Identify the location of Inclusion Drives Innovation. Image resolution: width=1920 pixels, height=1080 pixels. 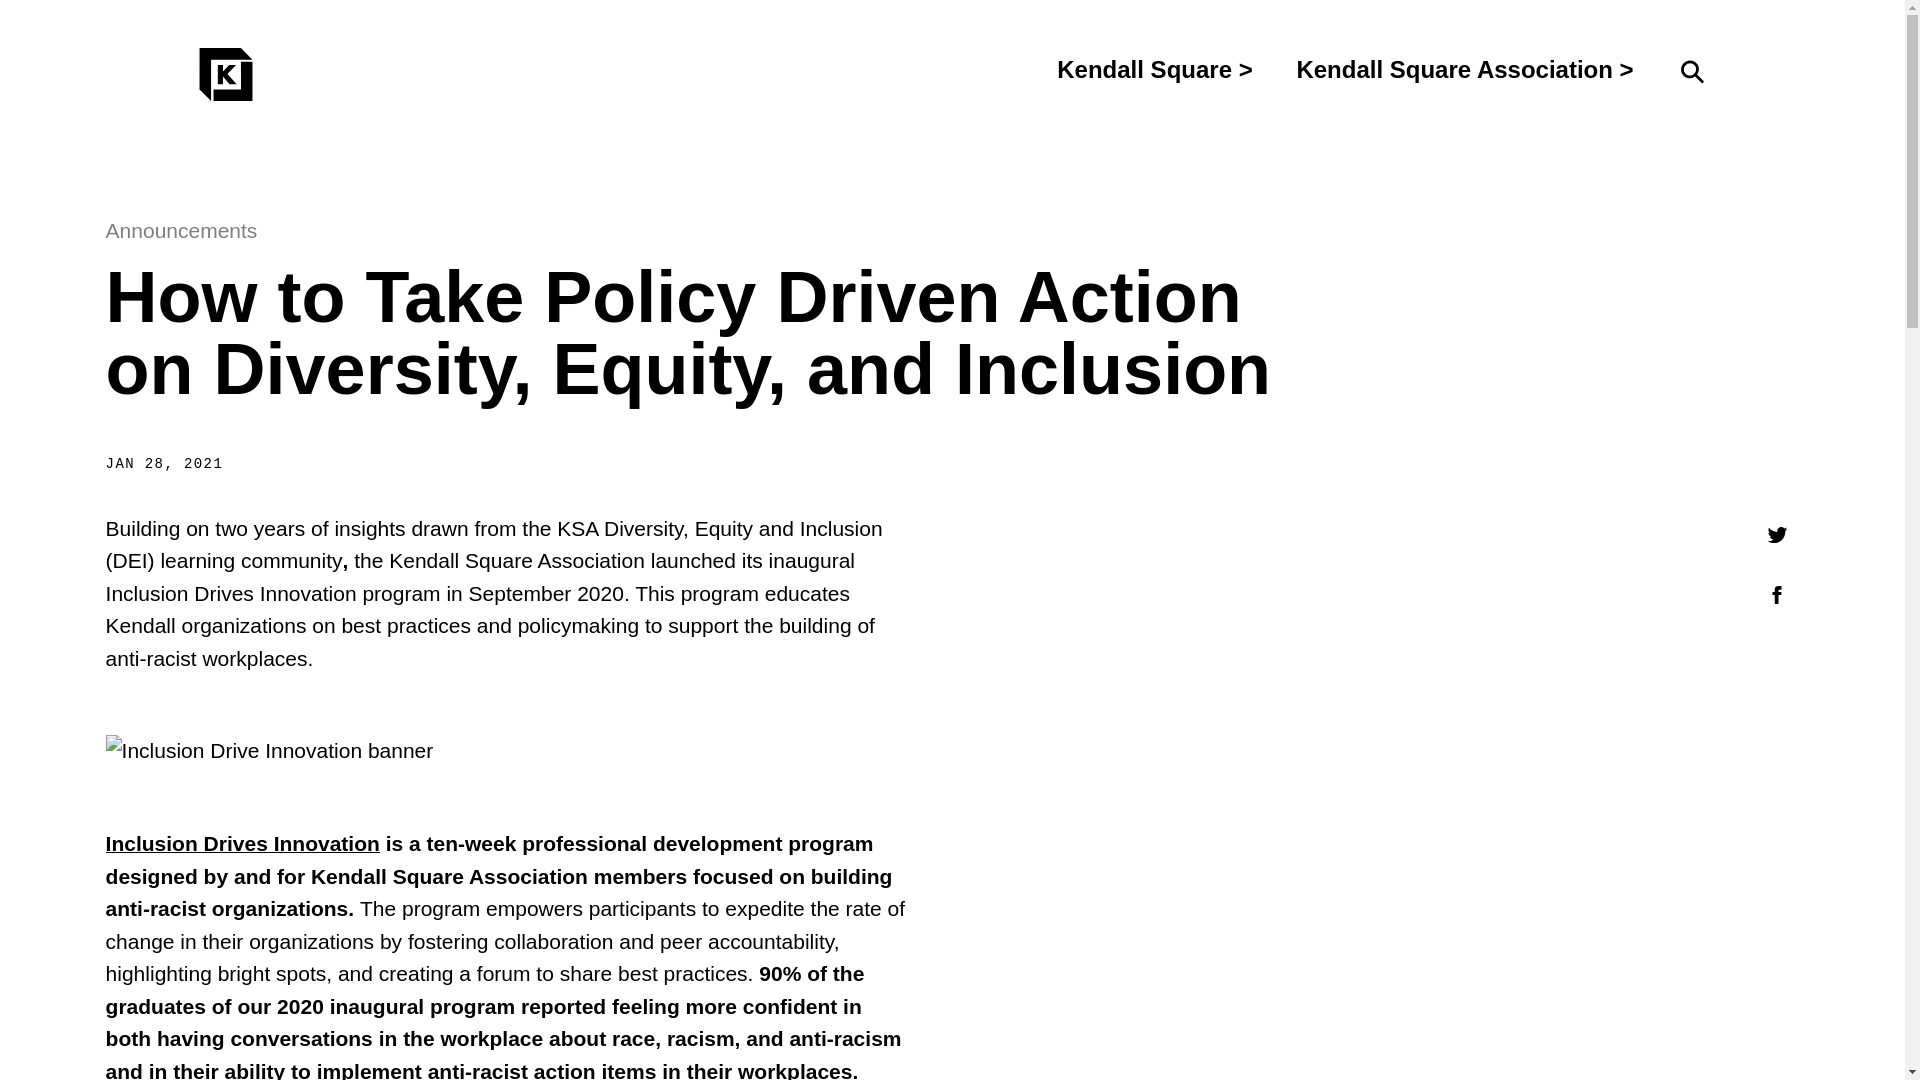
(242, 843).